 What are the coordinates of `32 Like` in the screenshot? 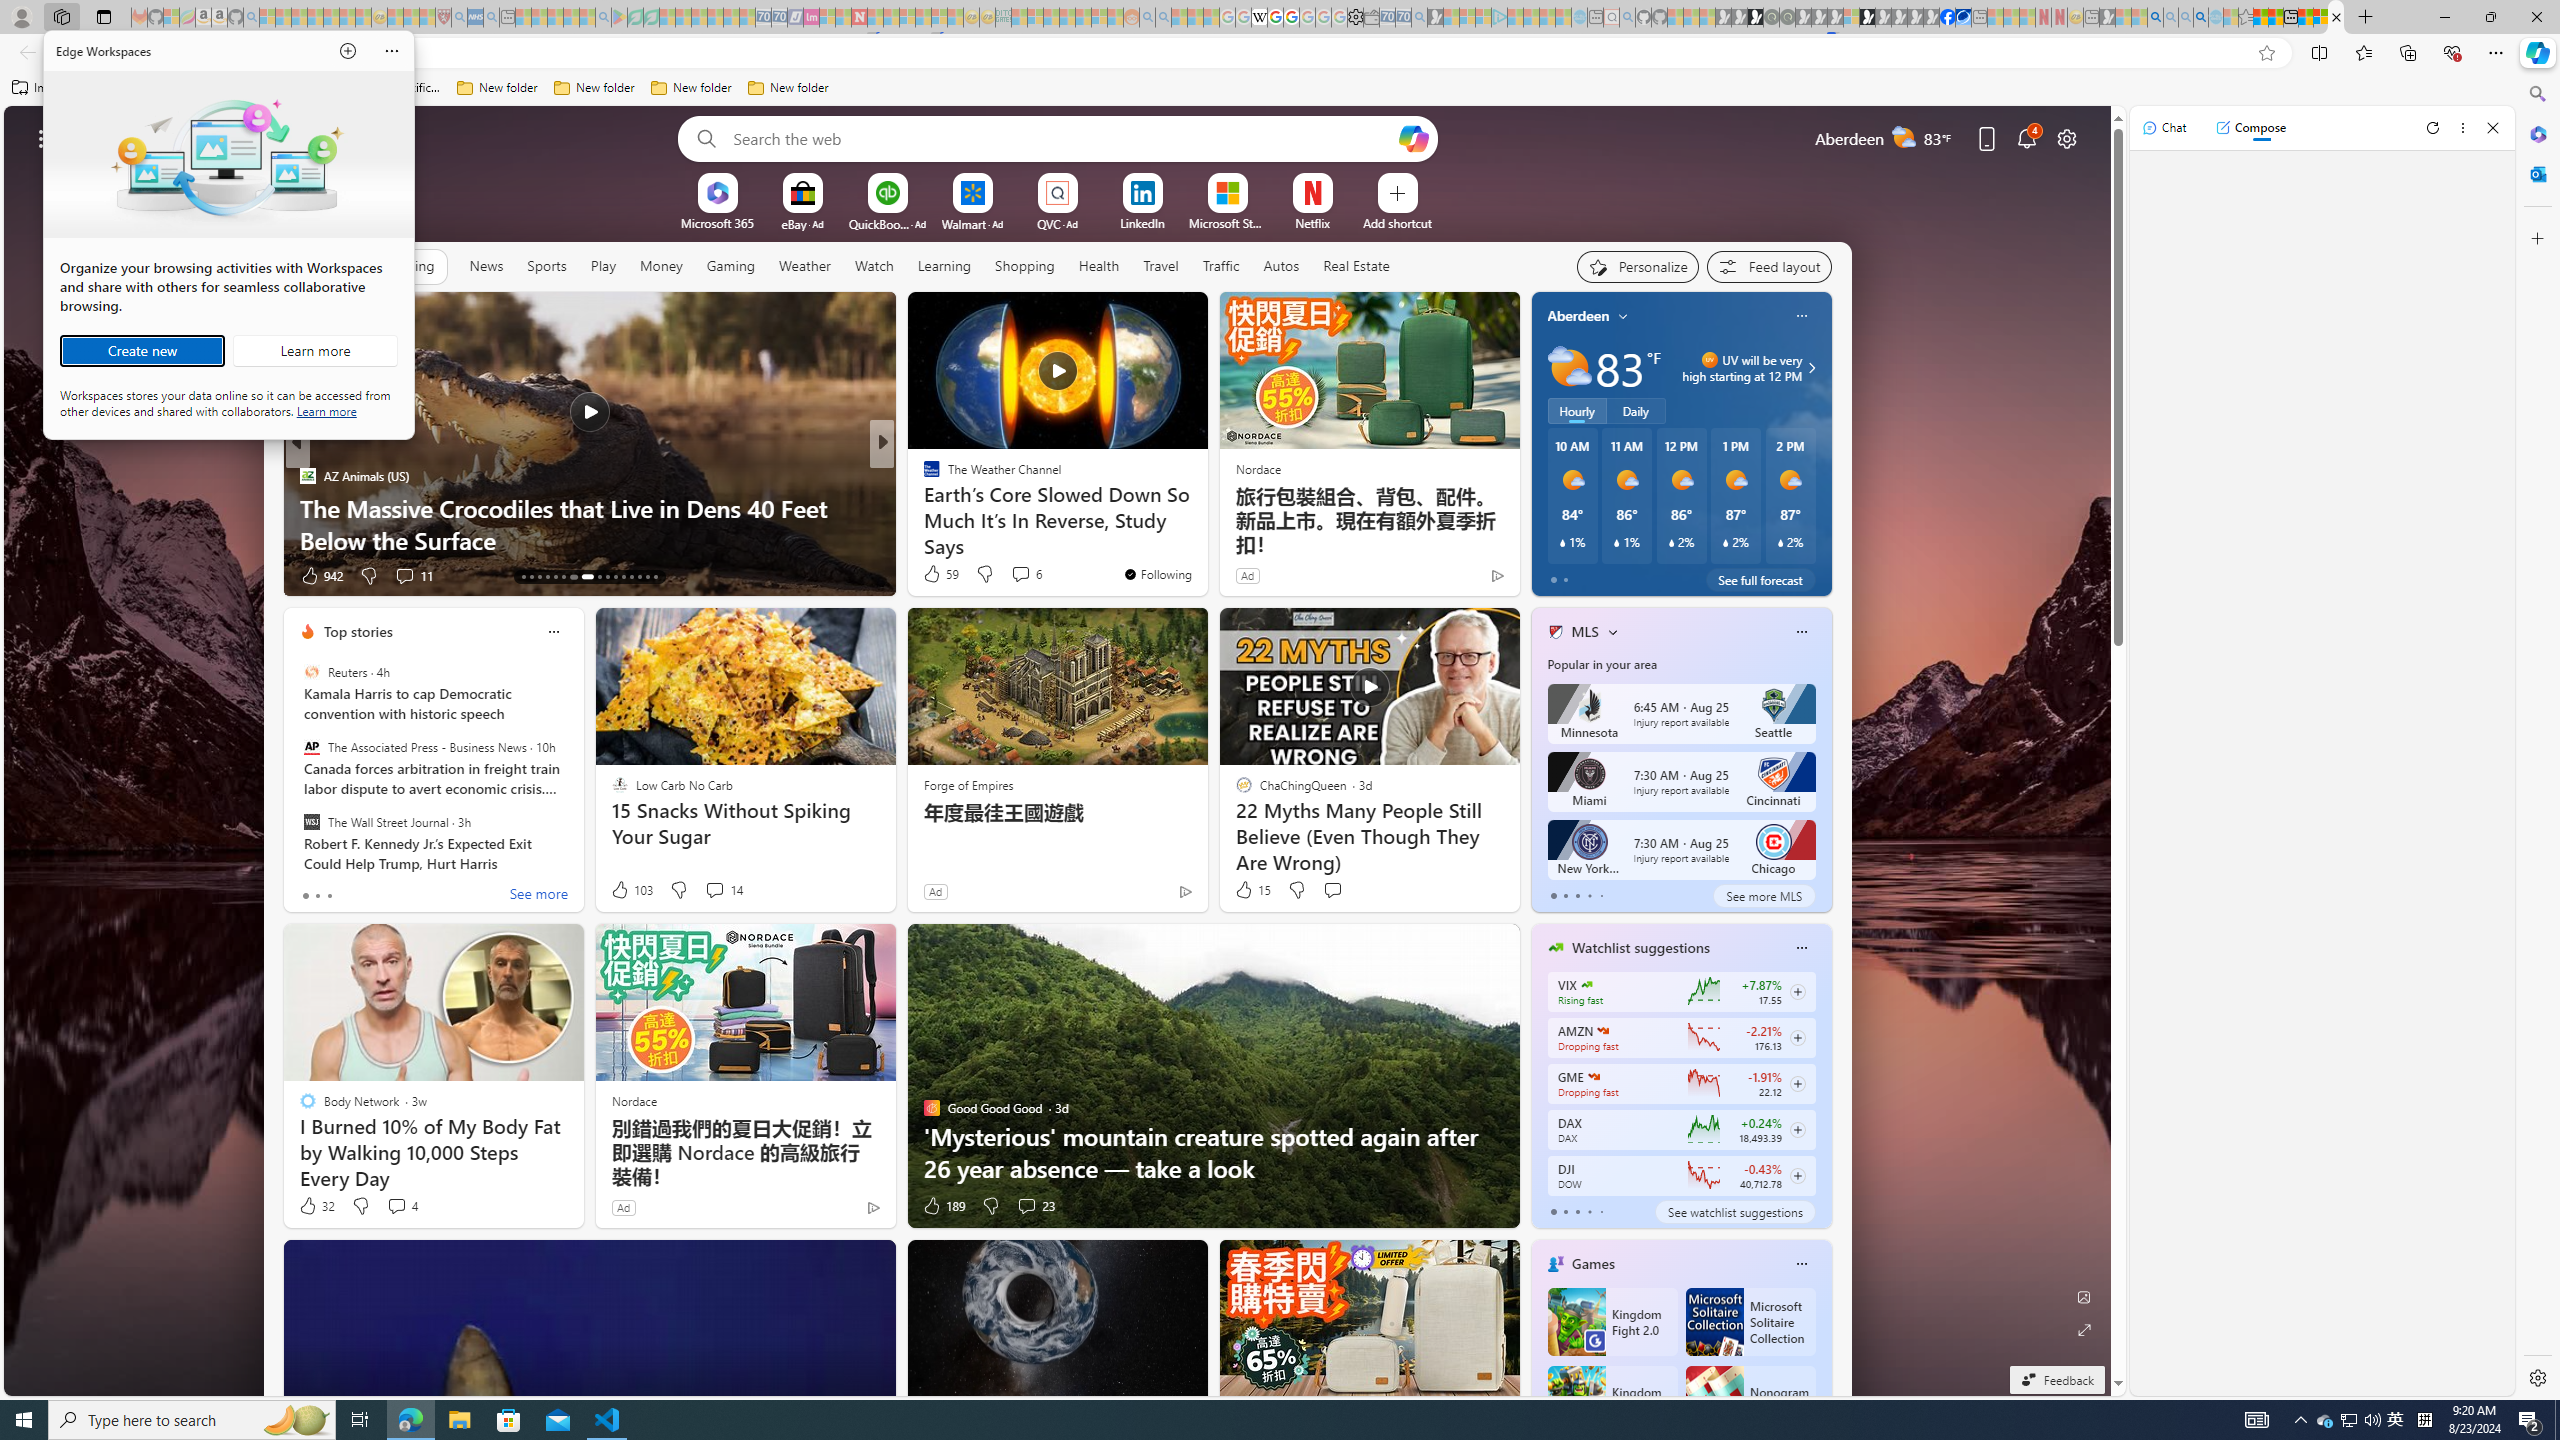 It's located at (316, 1206).